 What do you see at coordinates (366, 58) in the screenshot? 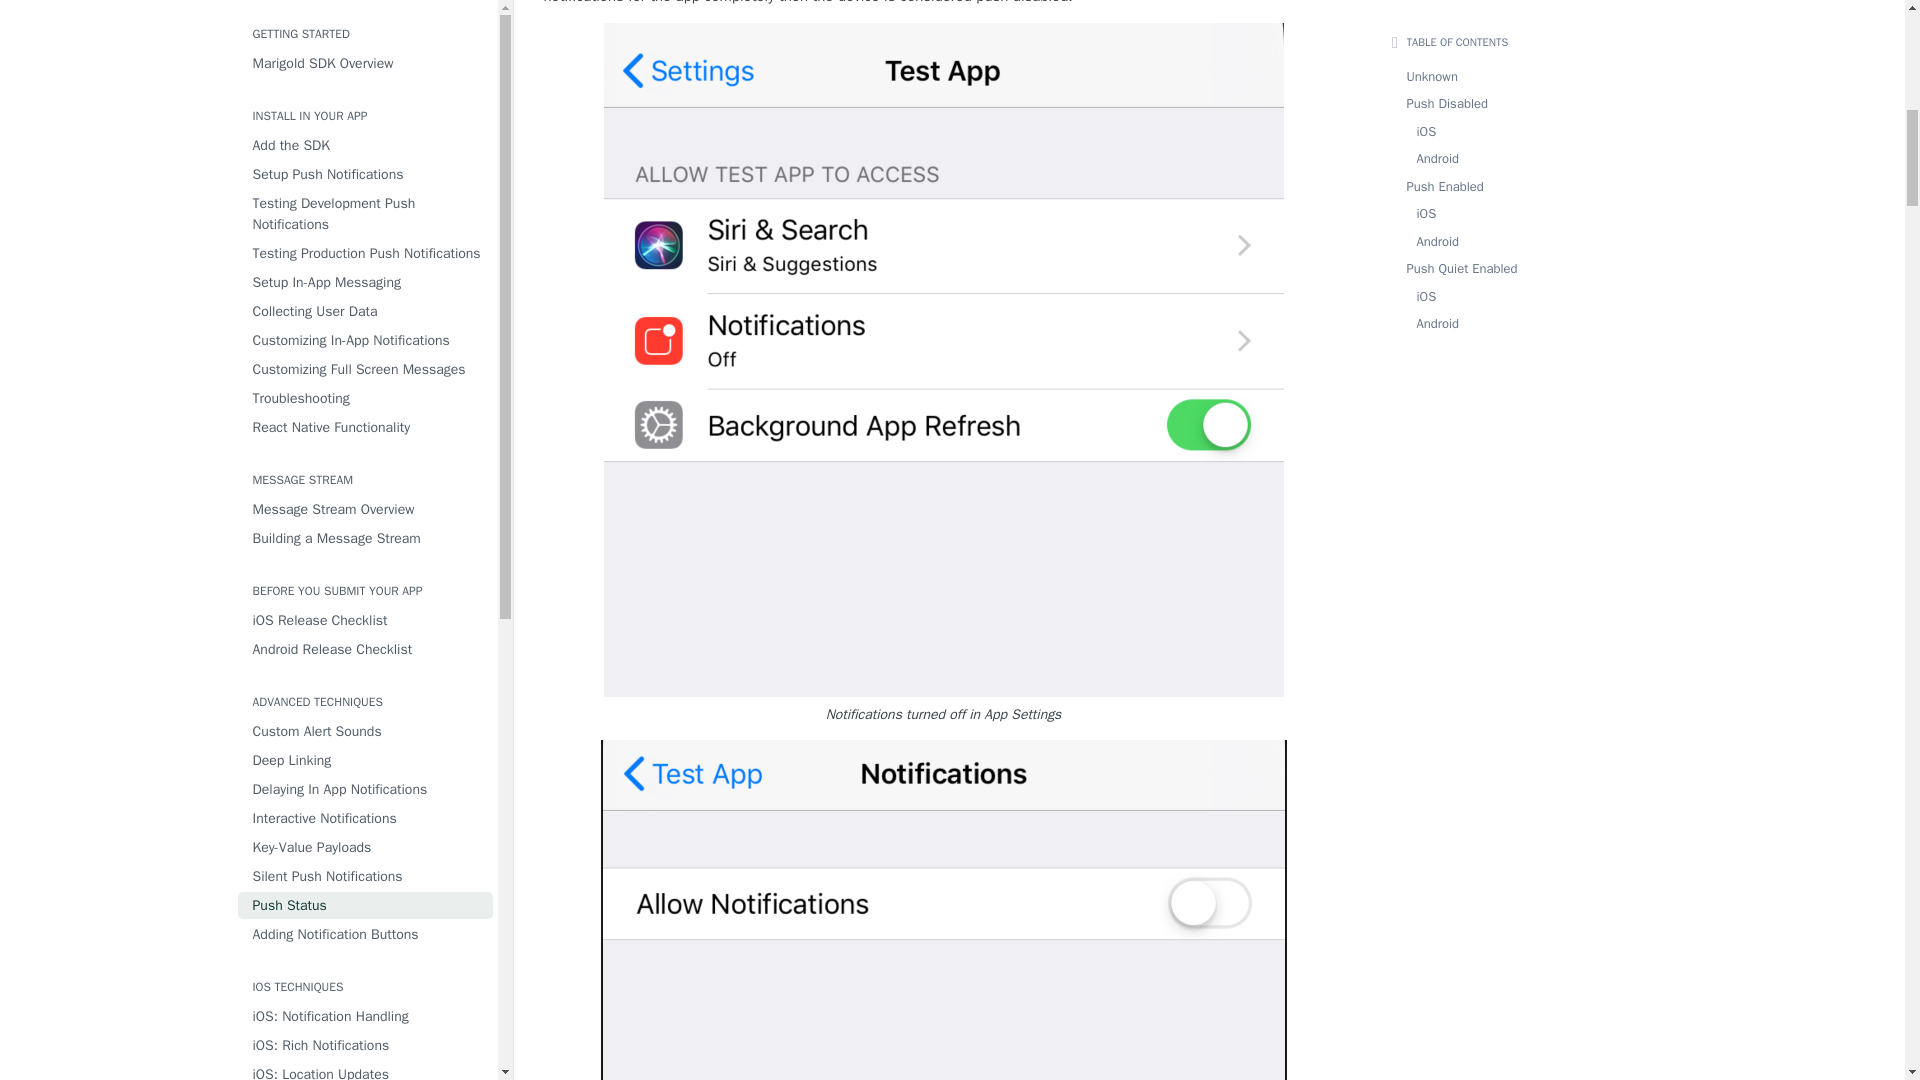
I see `iOS: Rich Notifications` at bounding box center [366, 58].